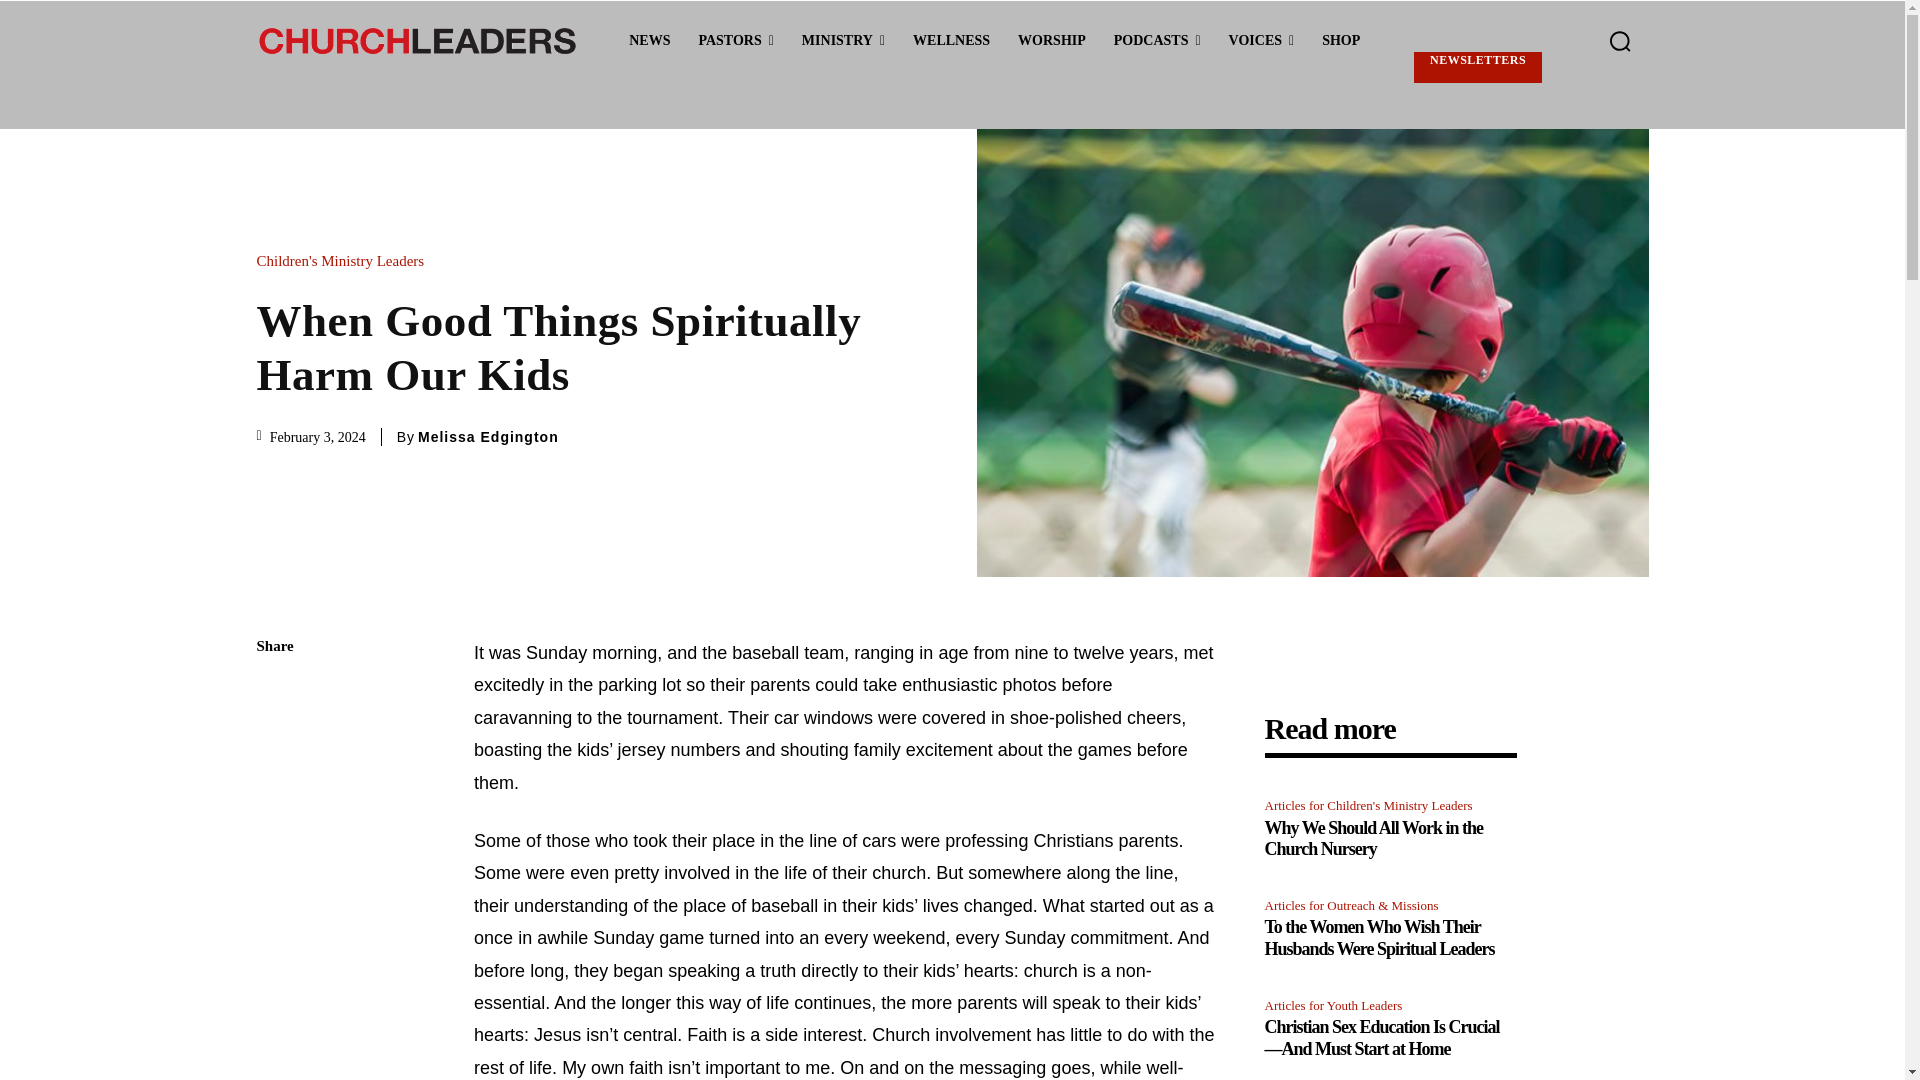  What do you see at coordinates (1372, 838) in the screenshot?
I see `Why We Should All Work in the Church Nursery` at bounding box center [1372, 838].